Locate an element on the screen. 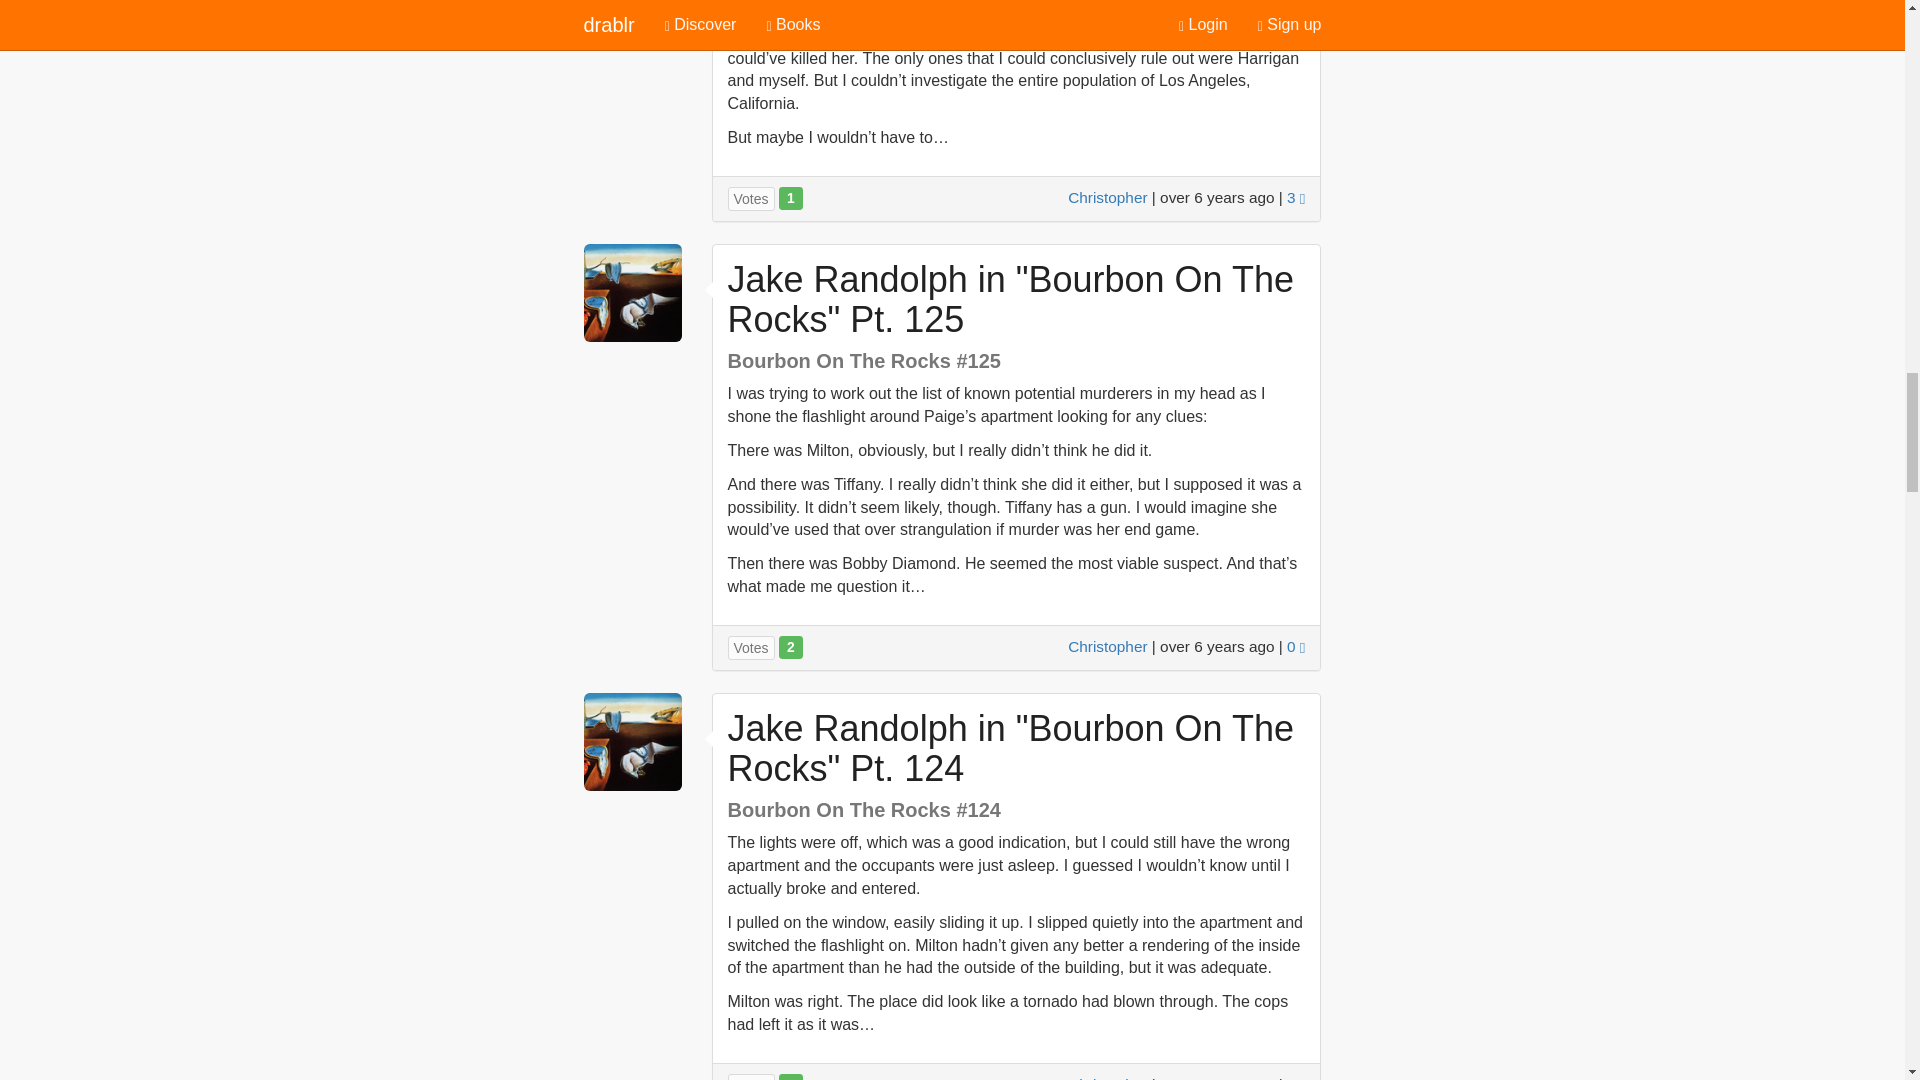 The width and height of the screenshot is (1920, 1080). Comments is located at coordinates (1296, 198).